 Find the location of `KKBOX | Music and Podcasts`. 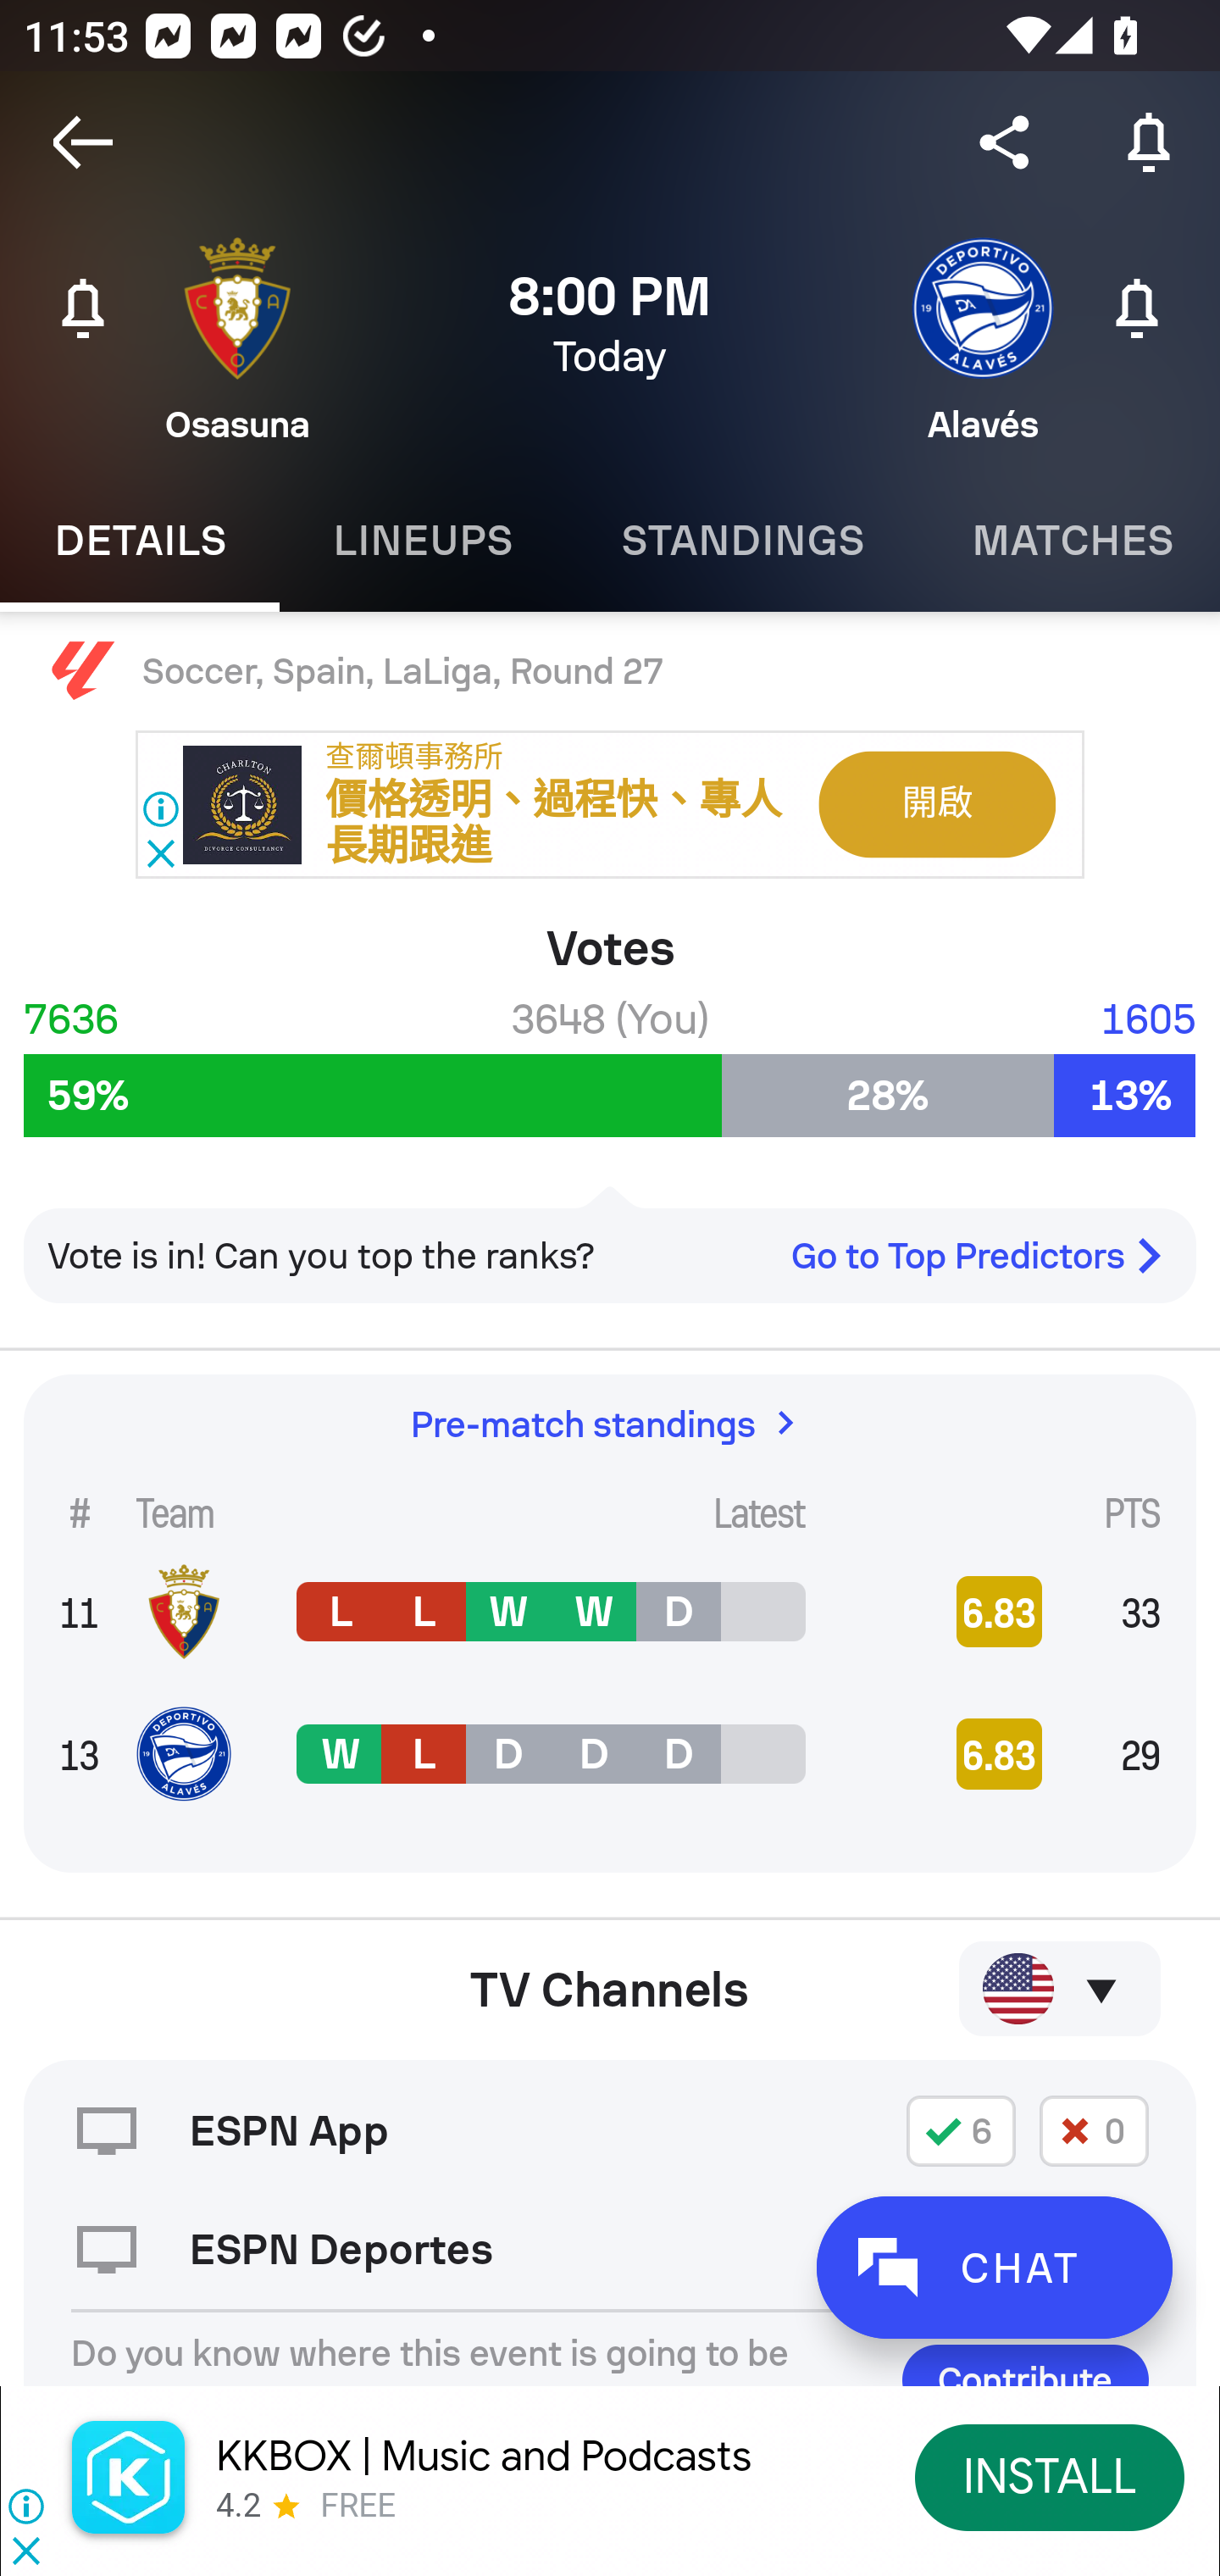

KKBOX | Music and Podcasts is located at coordinates (484, 2456).